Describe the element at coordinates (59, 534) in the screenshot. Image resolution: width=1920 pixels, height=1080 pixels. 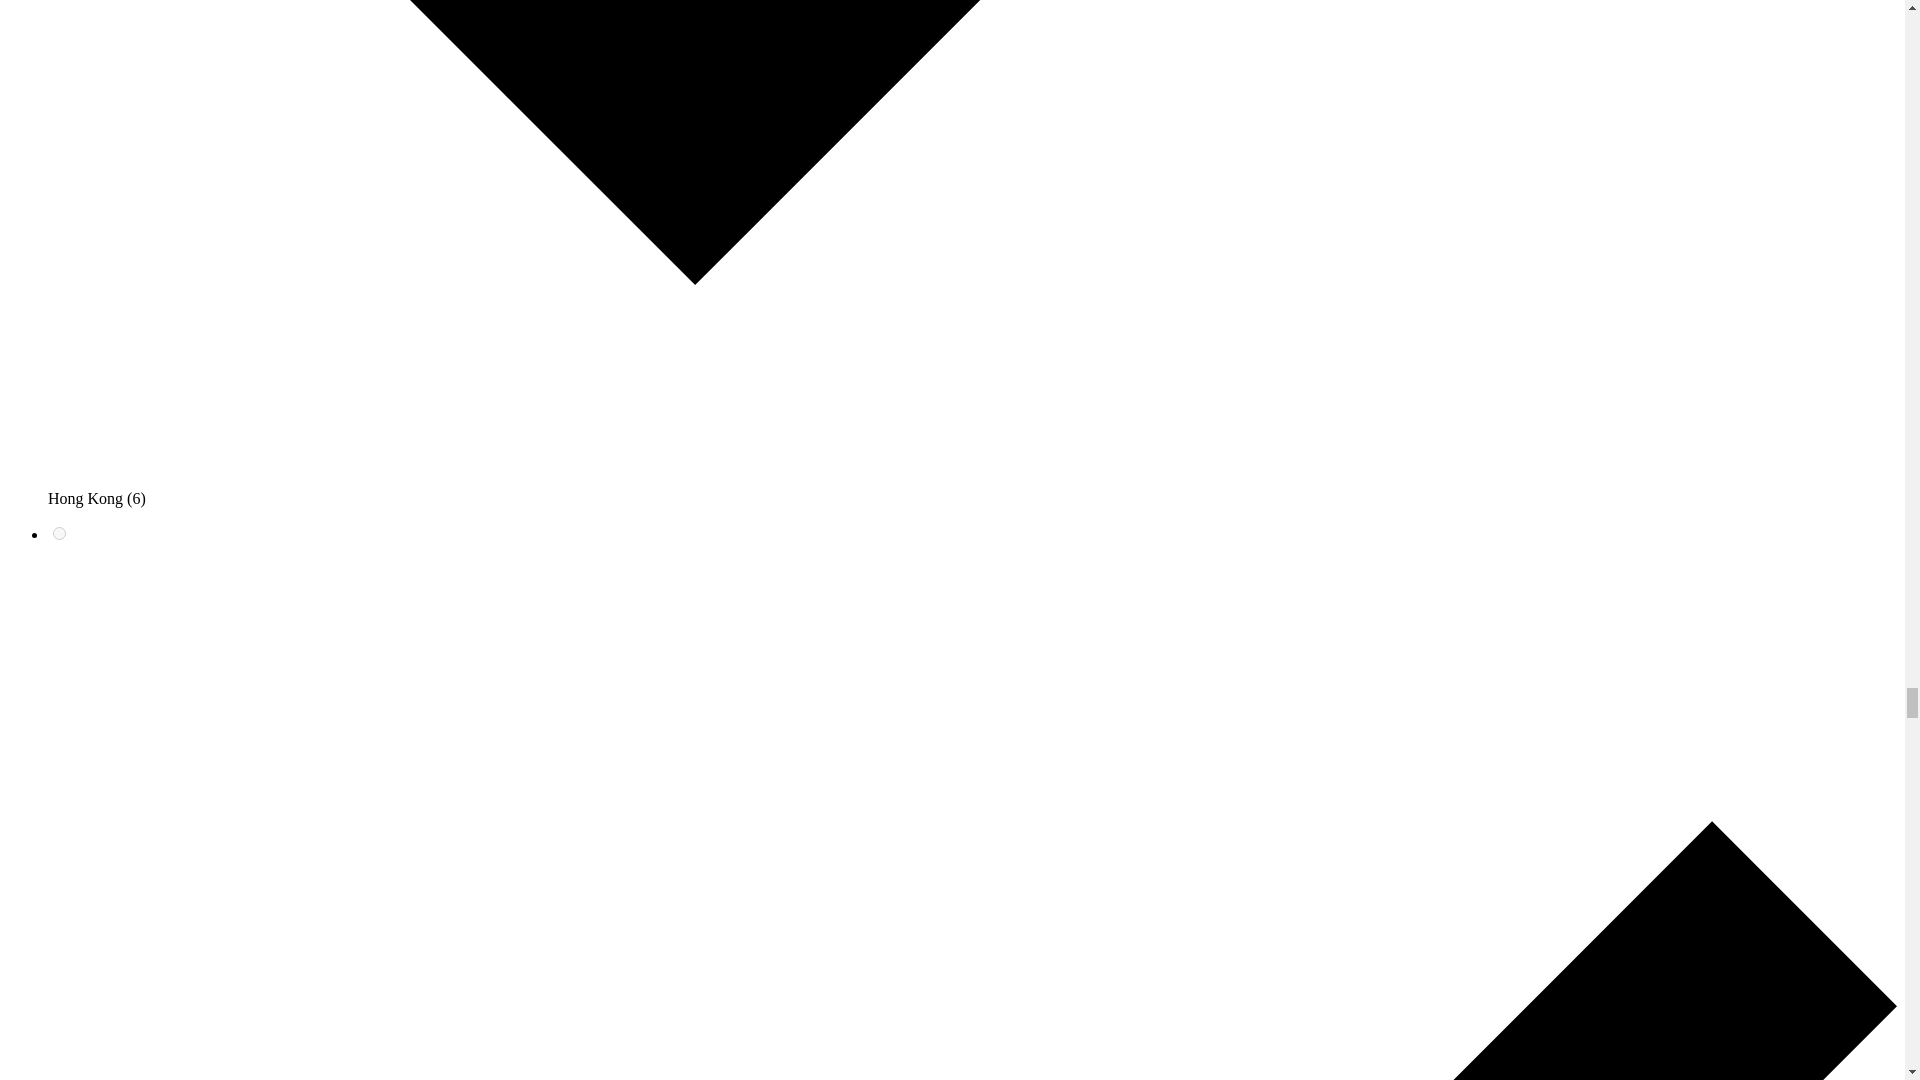
I see `Great Britain` at that location.